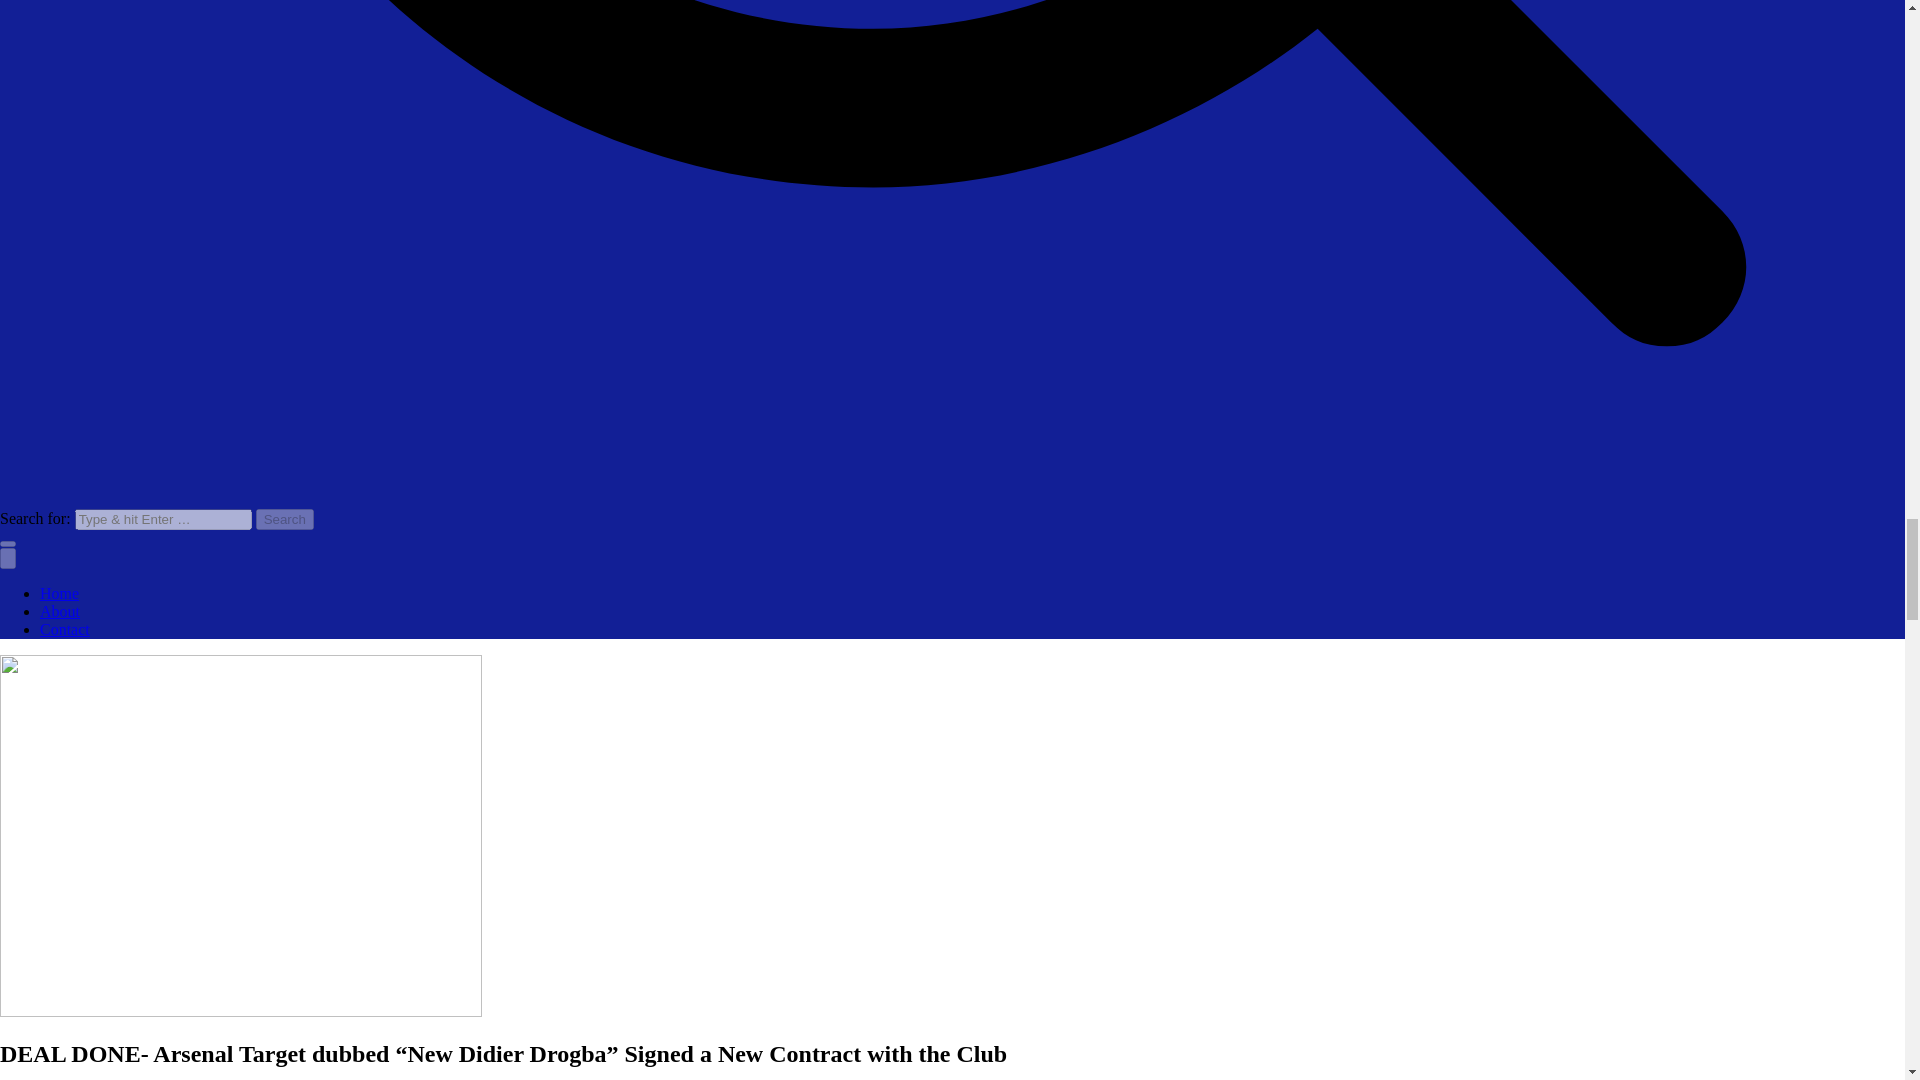 This screenshot has height=1080, width=1920. Describe the element at coordinates (162, 519) in the screenshot. I see `Search for:` at that location.